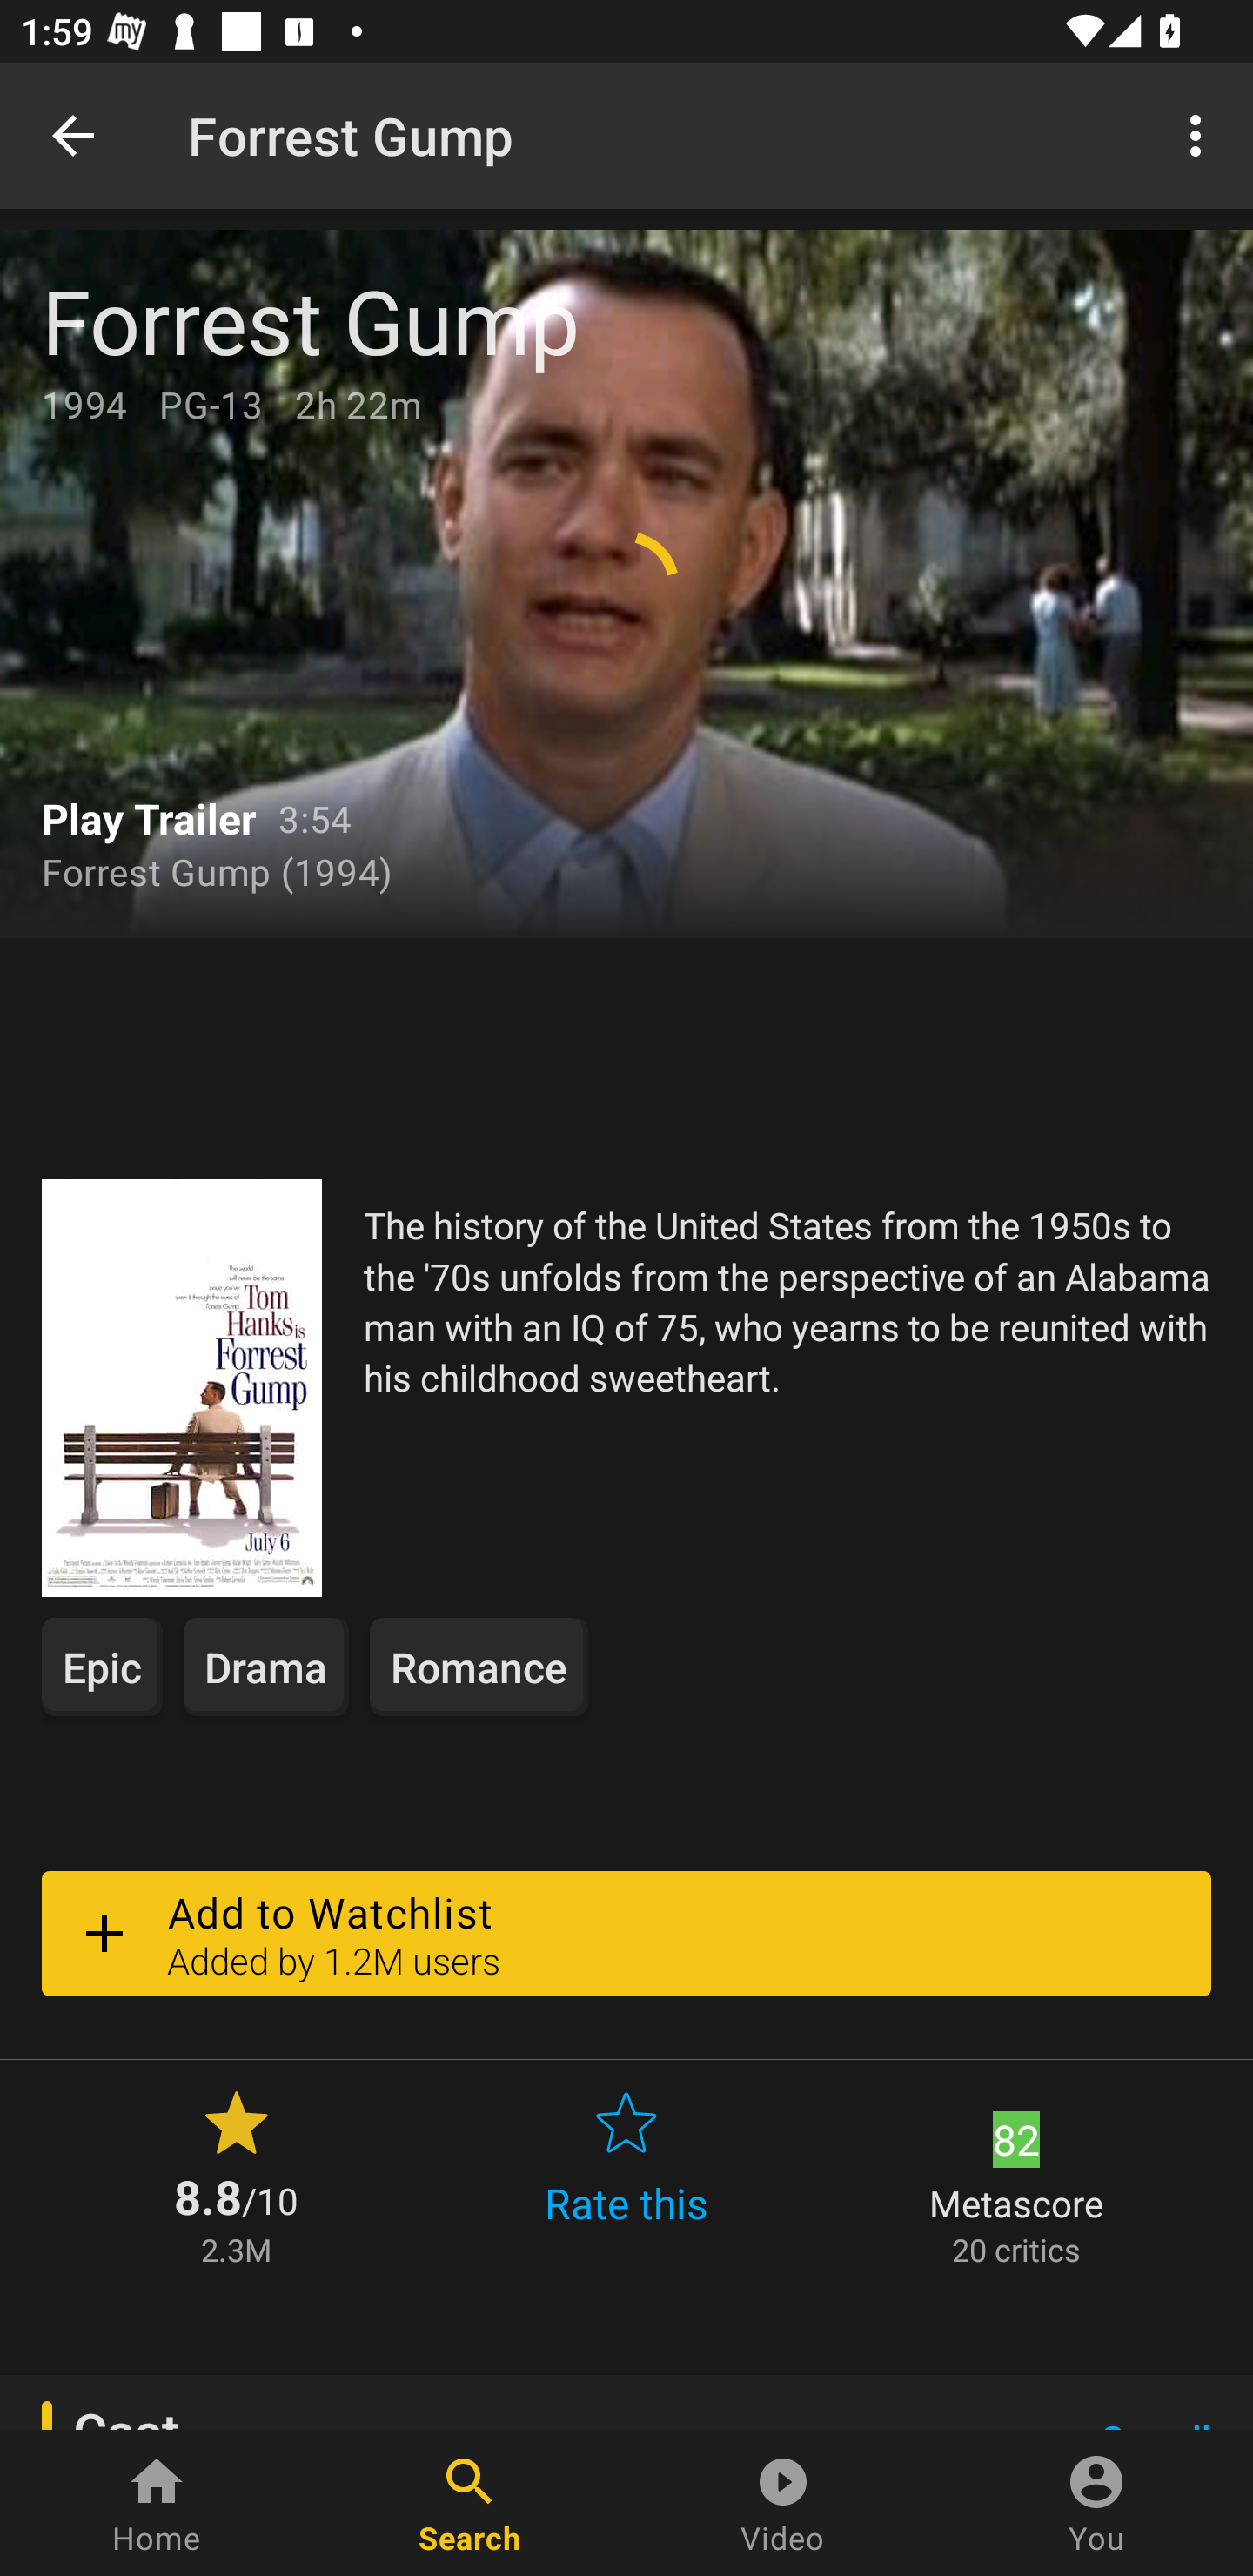  I want to click on Drama, so click(266, 1666).